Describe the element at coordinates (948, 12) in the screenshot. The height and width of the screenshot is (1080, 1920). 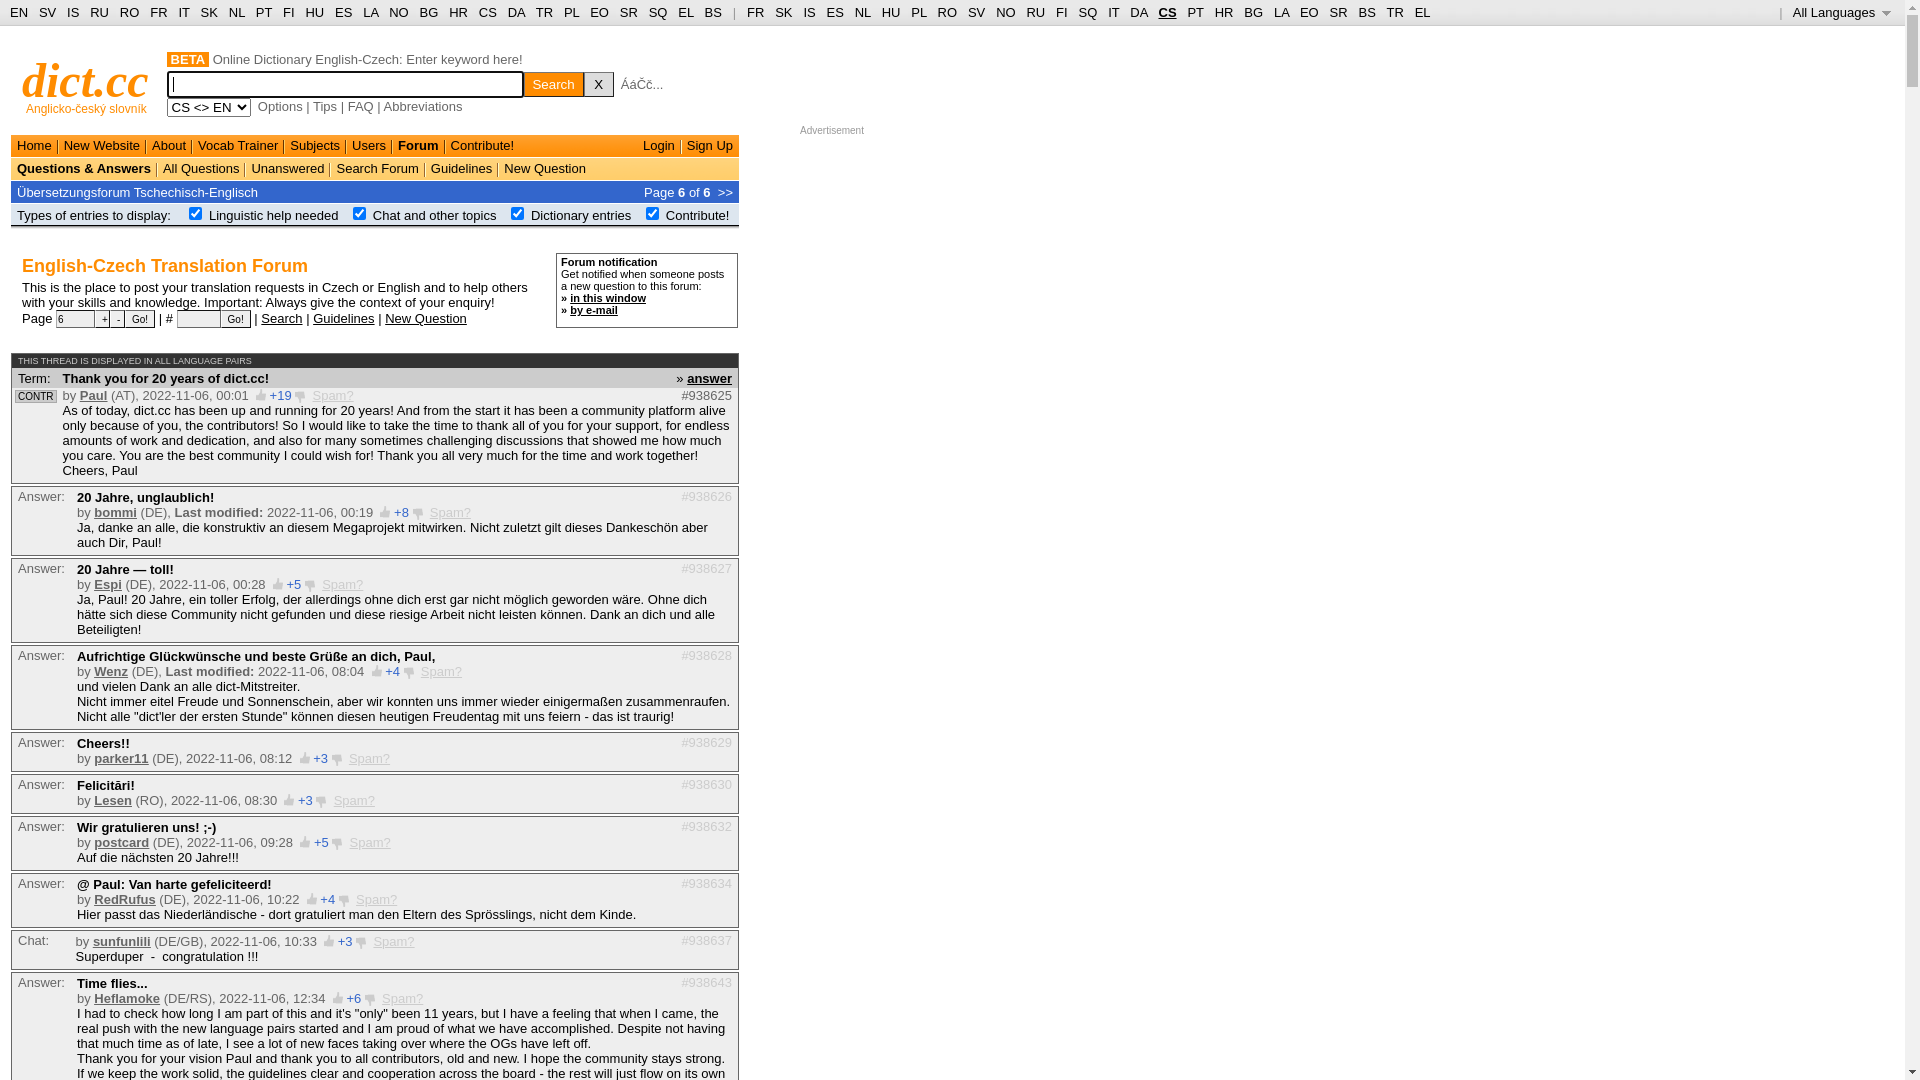
I see `RO` at that location.